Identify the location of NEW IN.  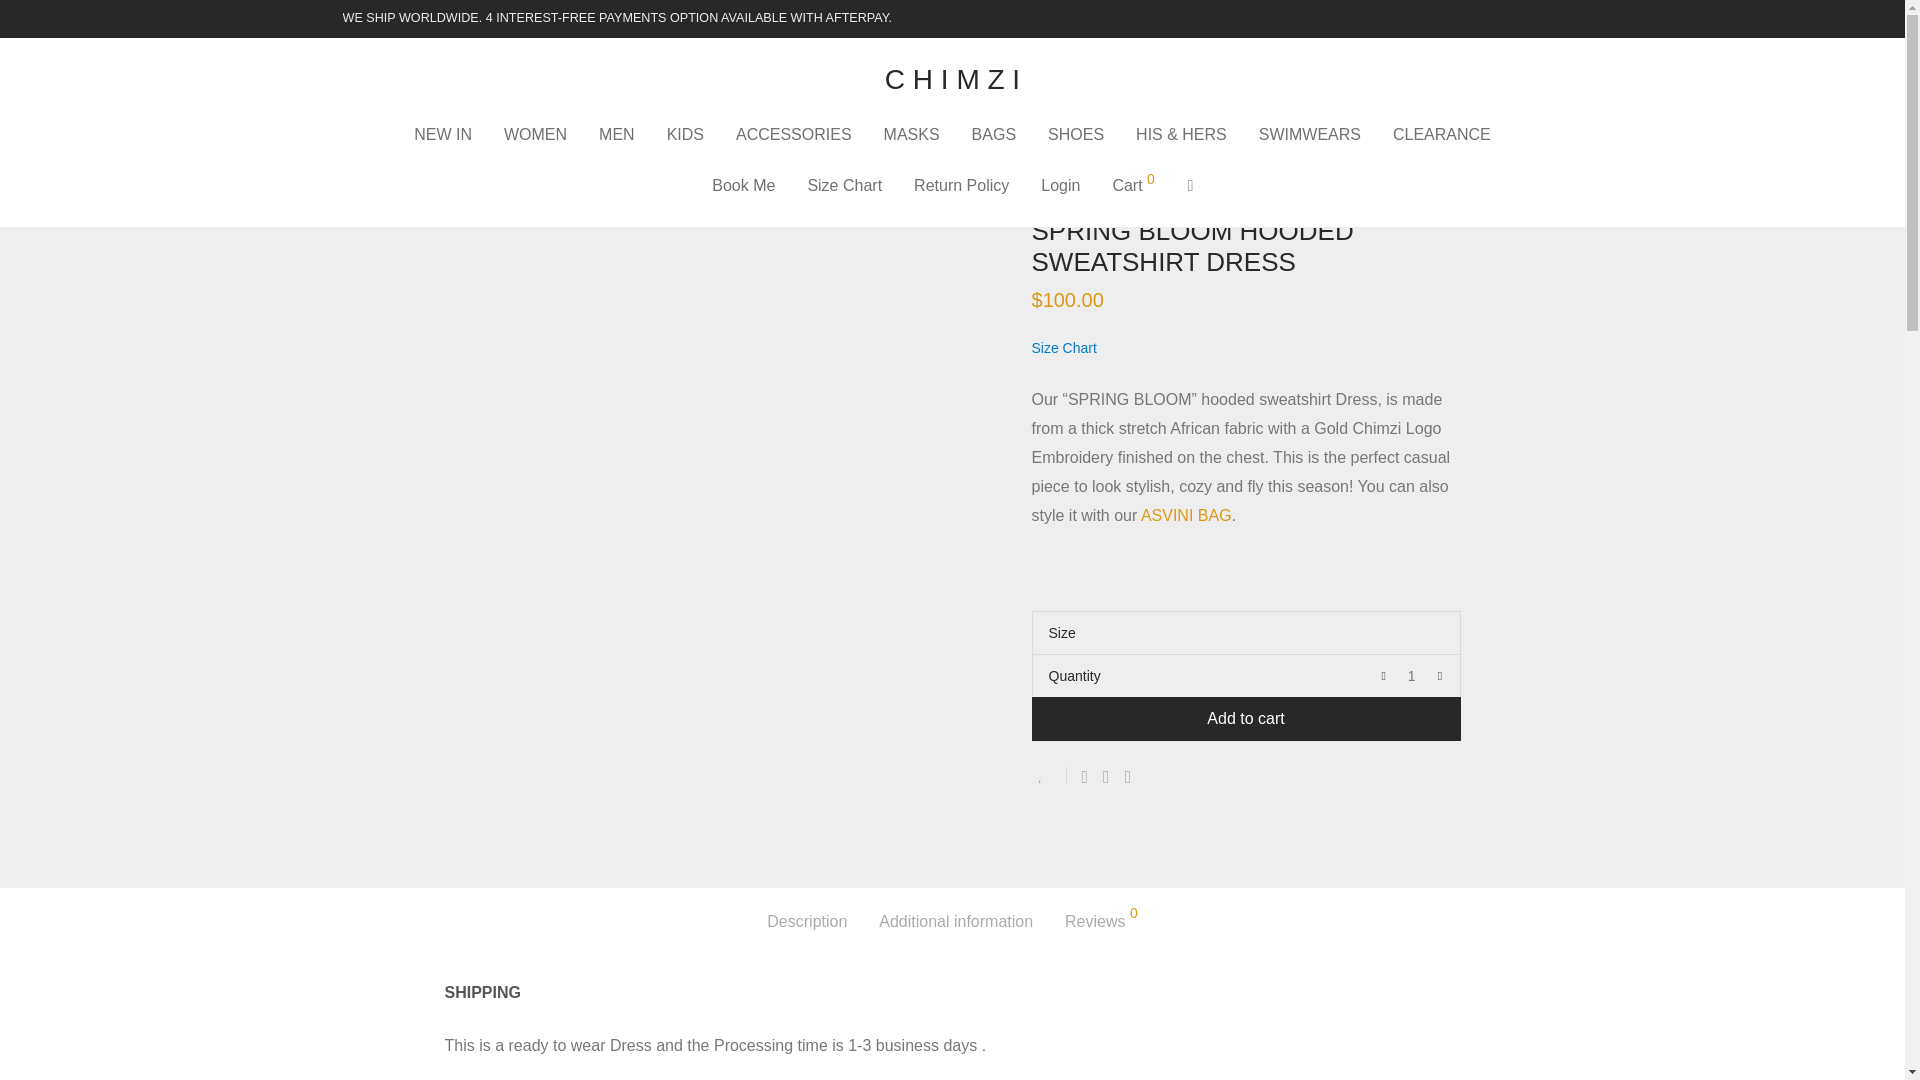
(442, 134).